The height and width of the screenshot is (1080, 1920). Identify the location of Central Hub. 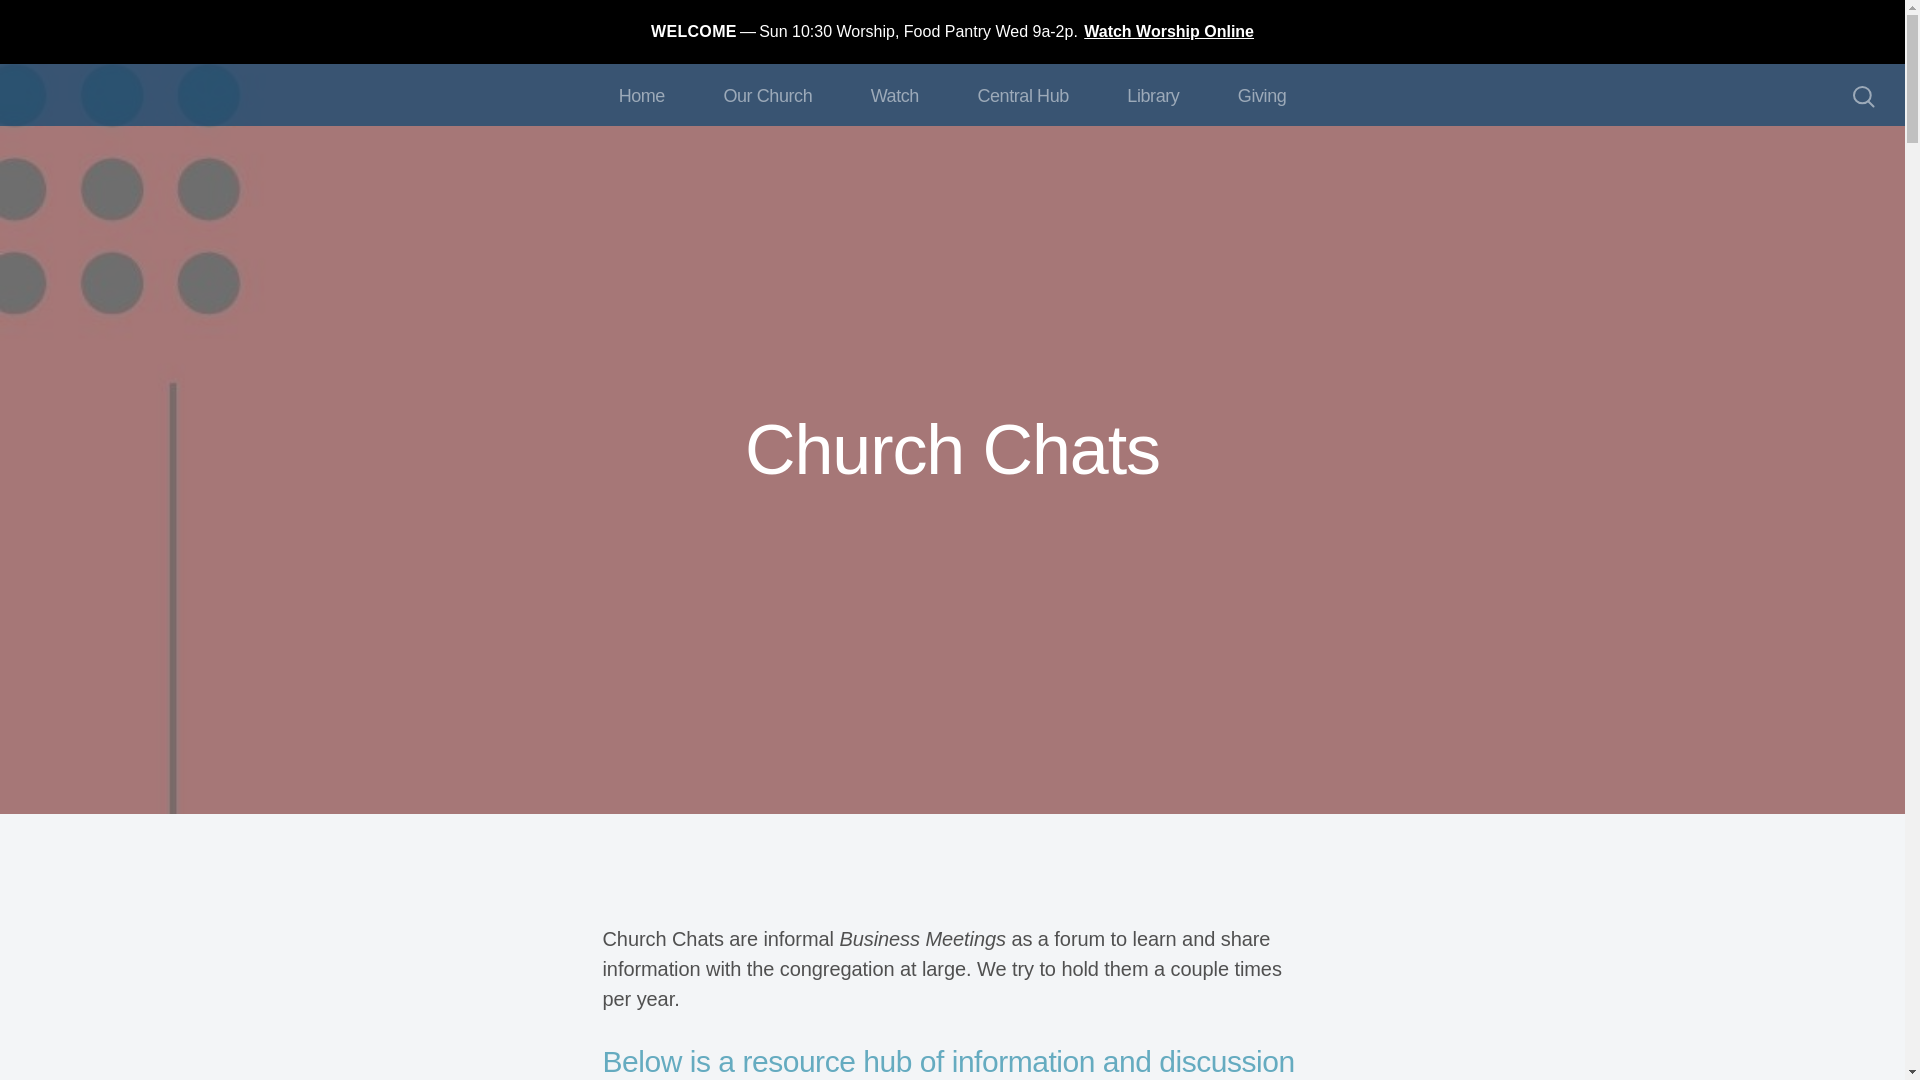
(1022, 94).